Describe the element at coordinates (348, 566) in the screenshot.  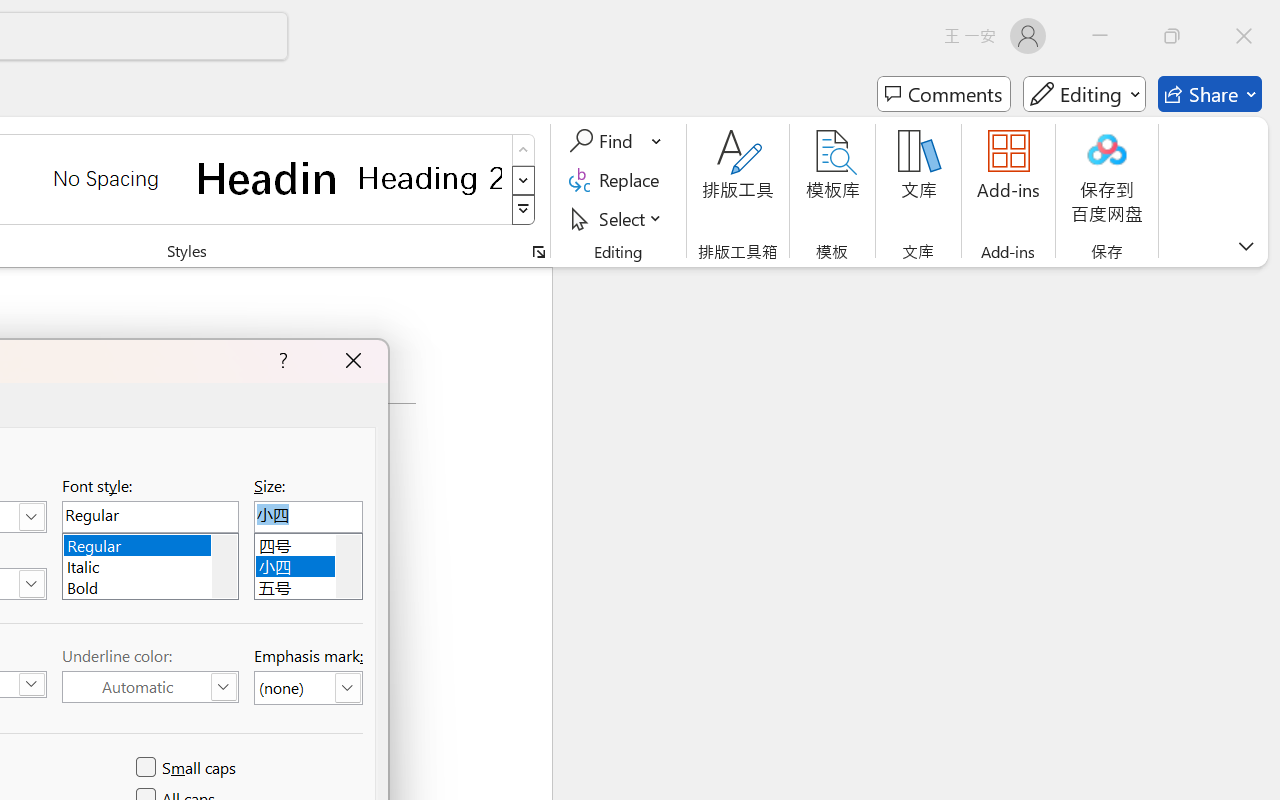
I see `AutomationID: 1797` at that location.